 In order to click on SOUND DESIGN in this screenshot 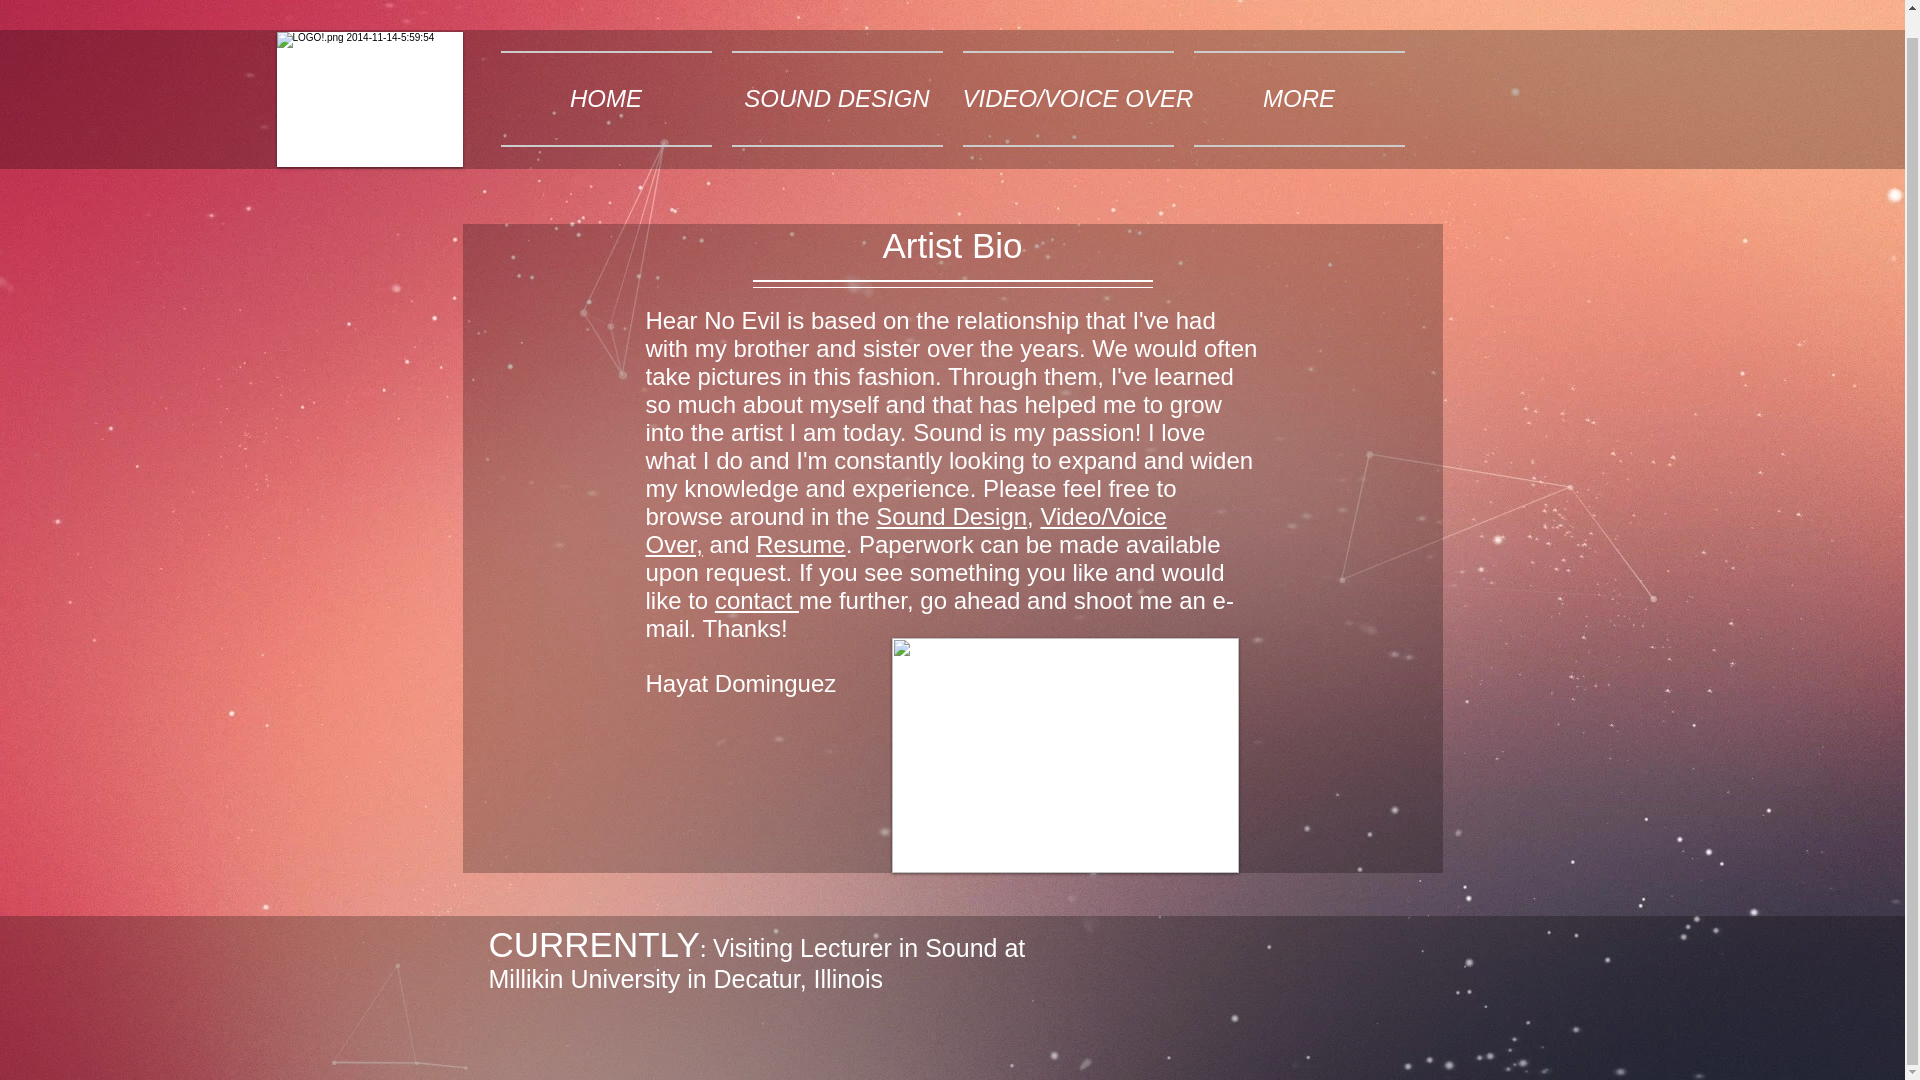, I will do `click(836, 98)`.